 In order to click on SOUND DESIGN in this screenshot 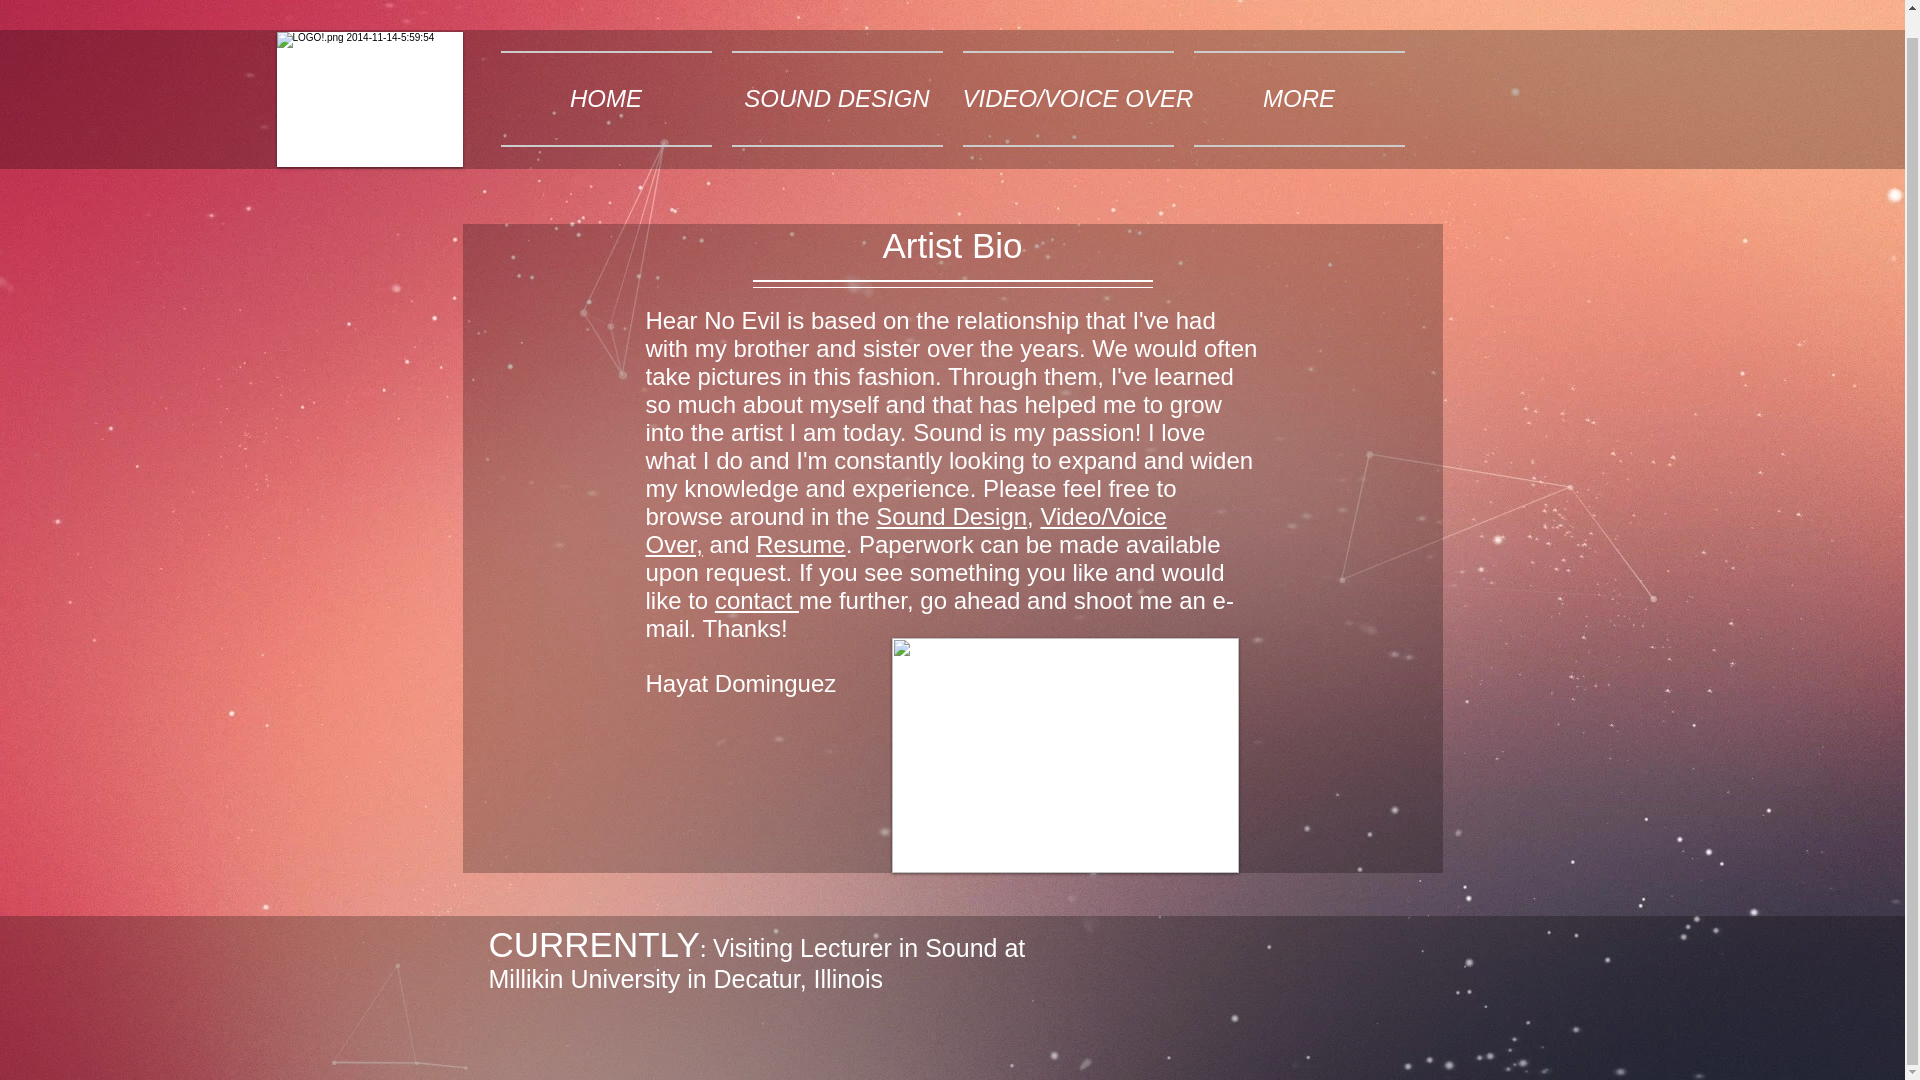, I will do `click(836, 98)`.